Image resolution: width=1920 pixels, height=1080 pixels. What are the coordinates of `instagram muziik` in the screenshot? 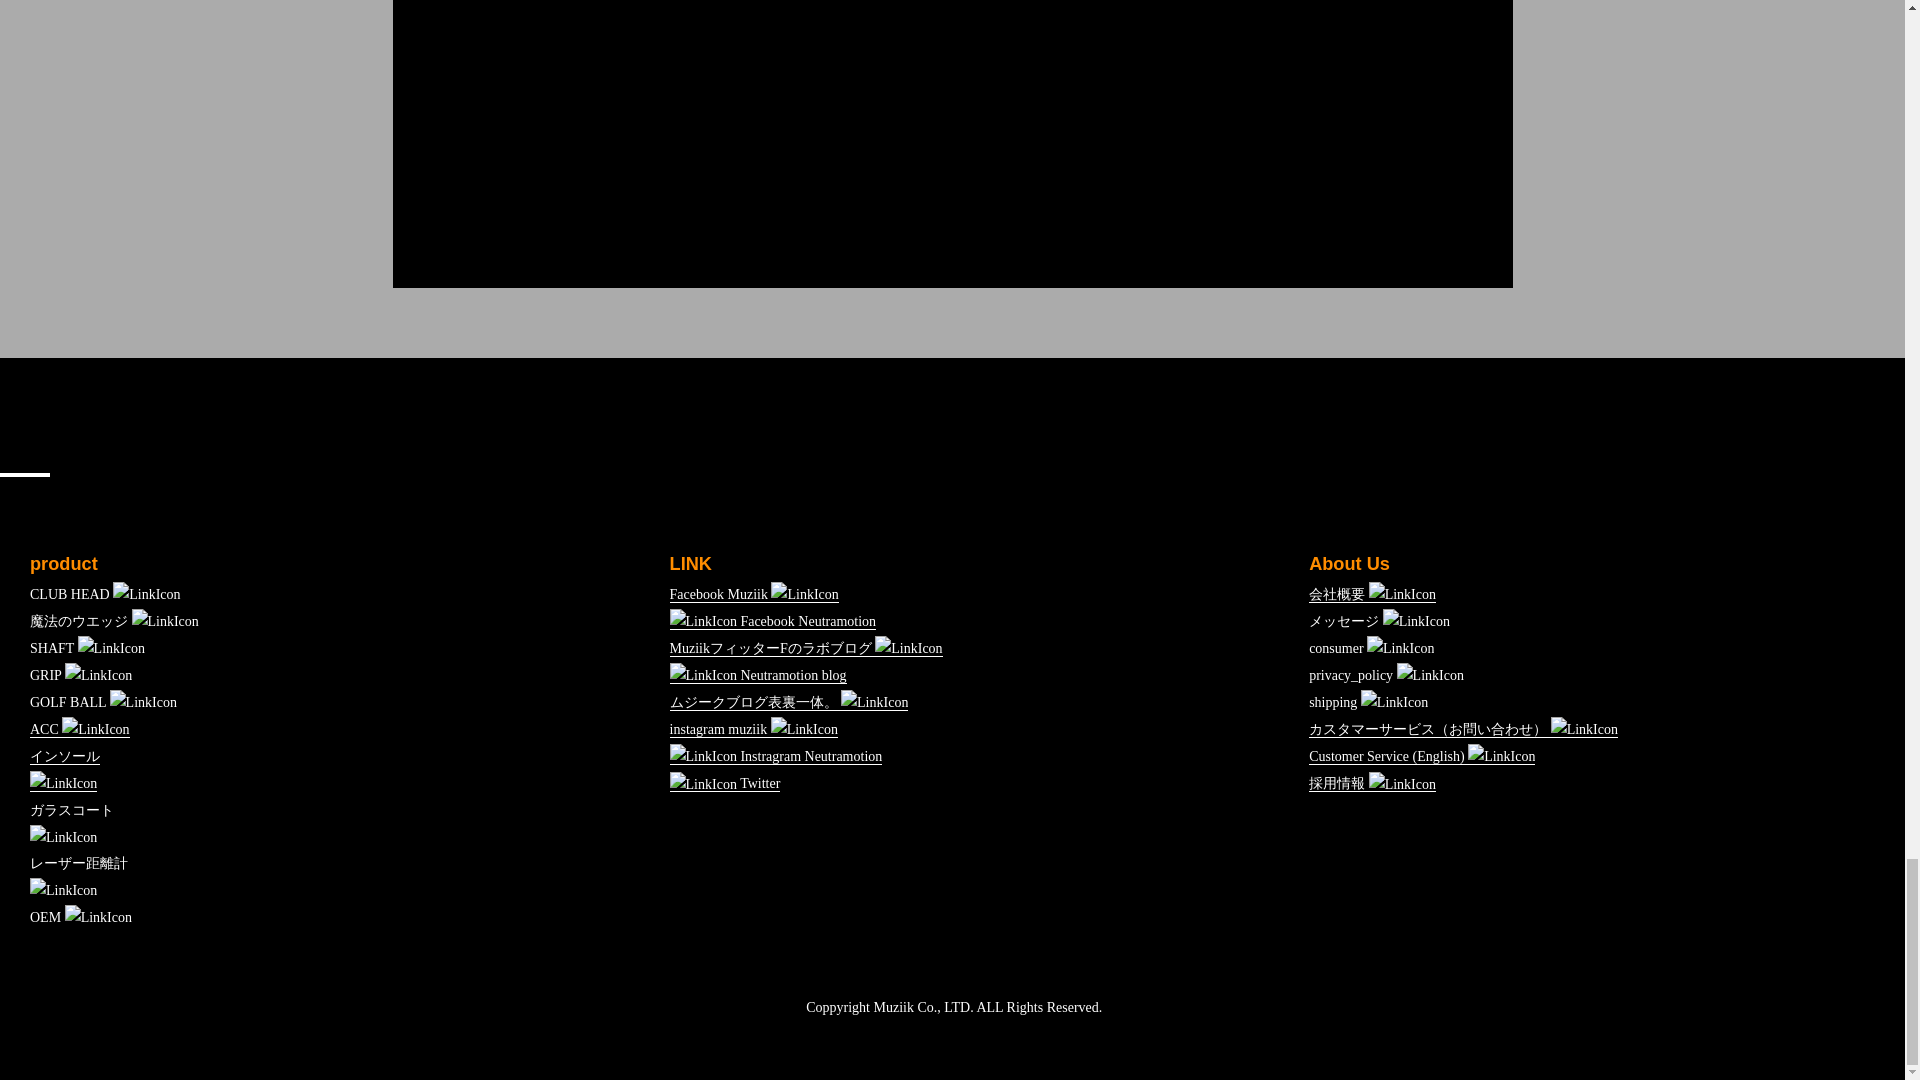 It's located at (754, 730).